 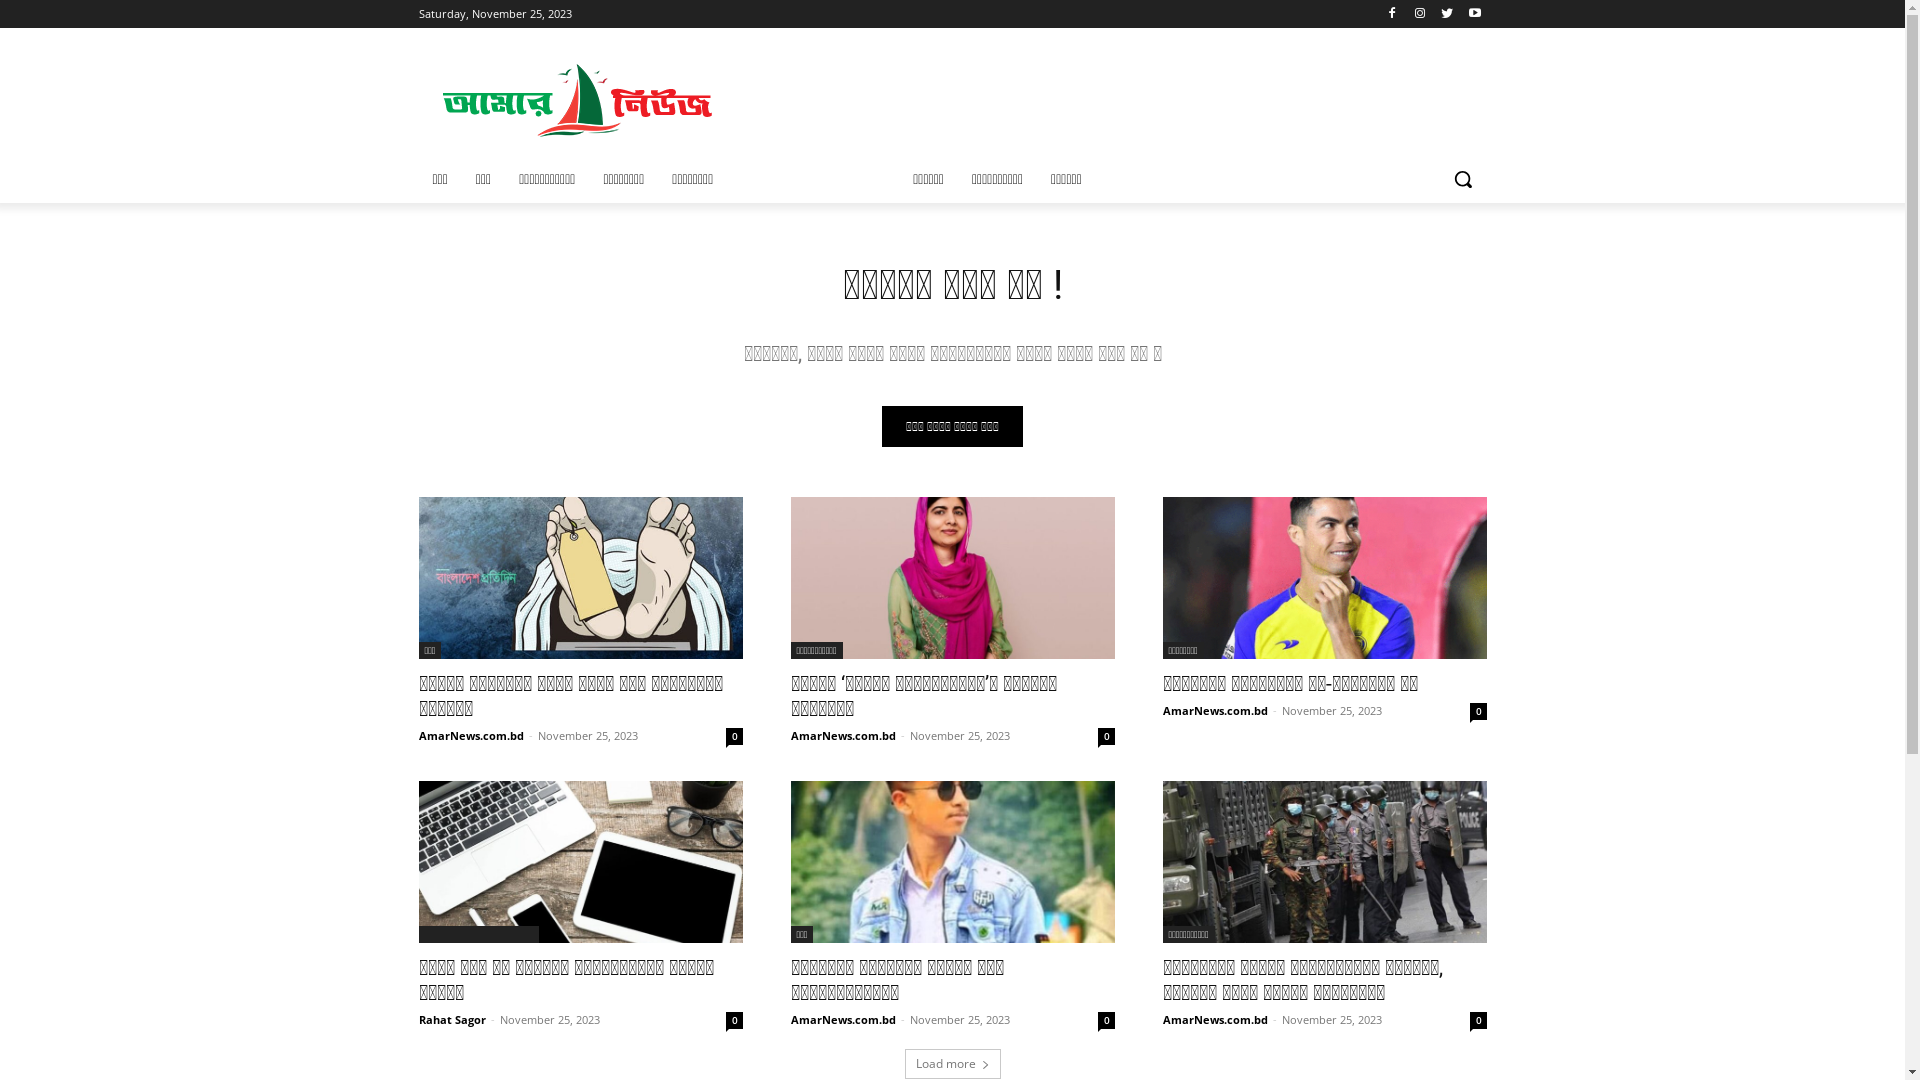 I want to click on Load more, so click(x=952, y=1064).